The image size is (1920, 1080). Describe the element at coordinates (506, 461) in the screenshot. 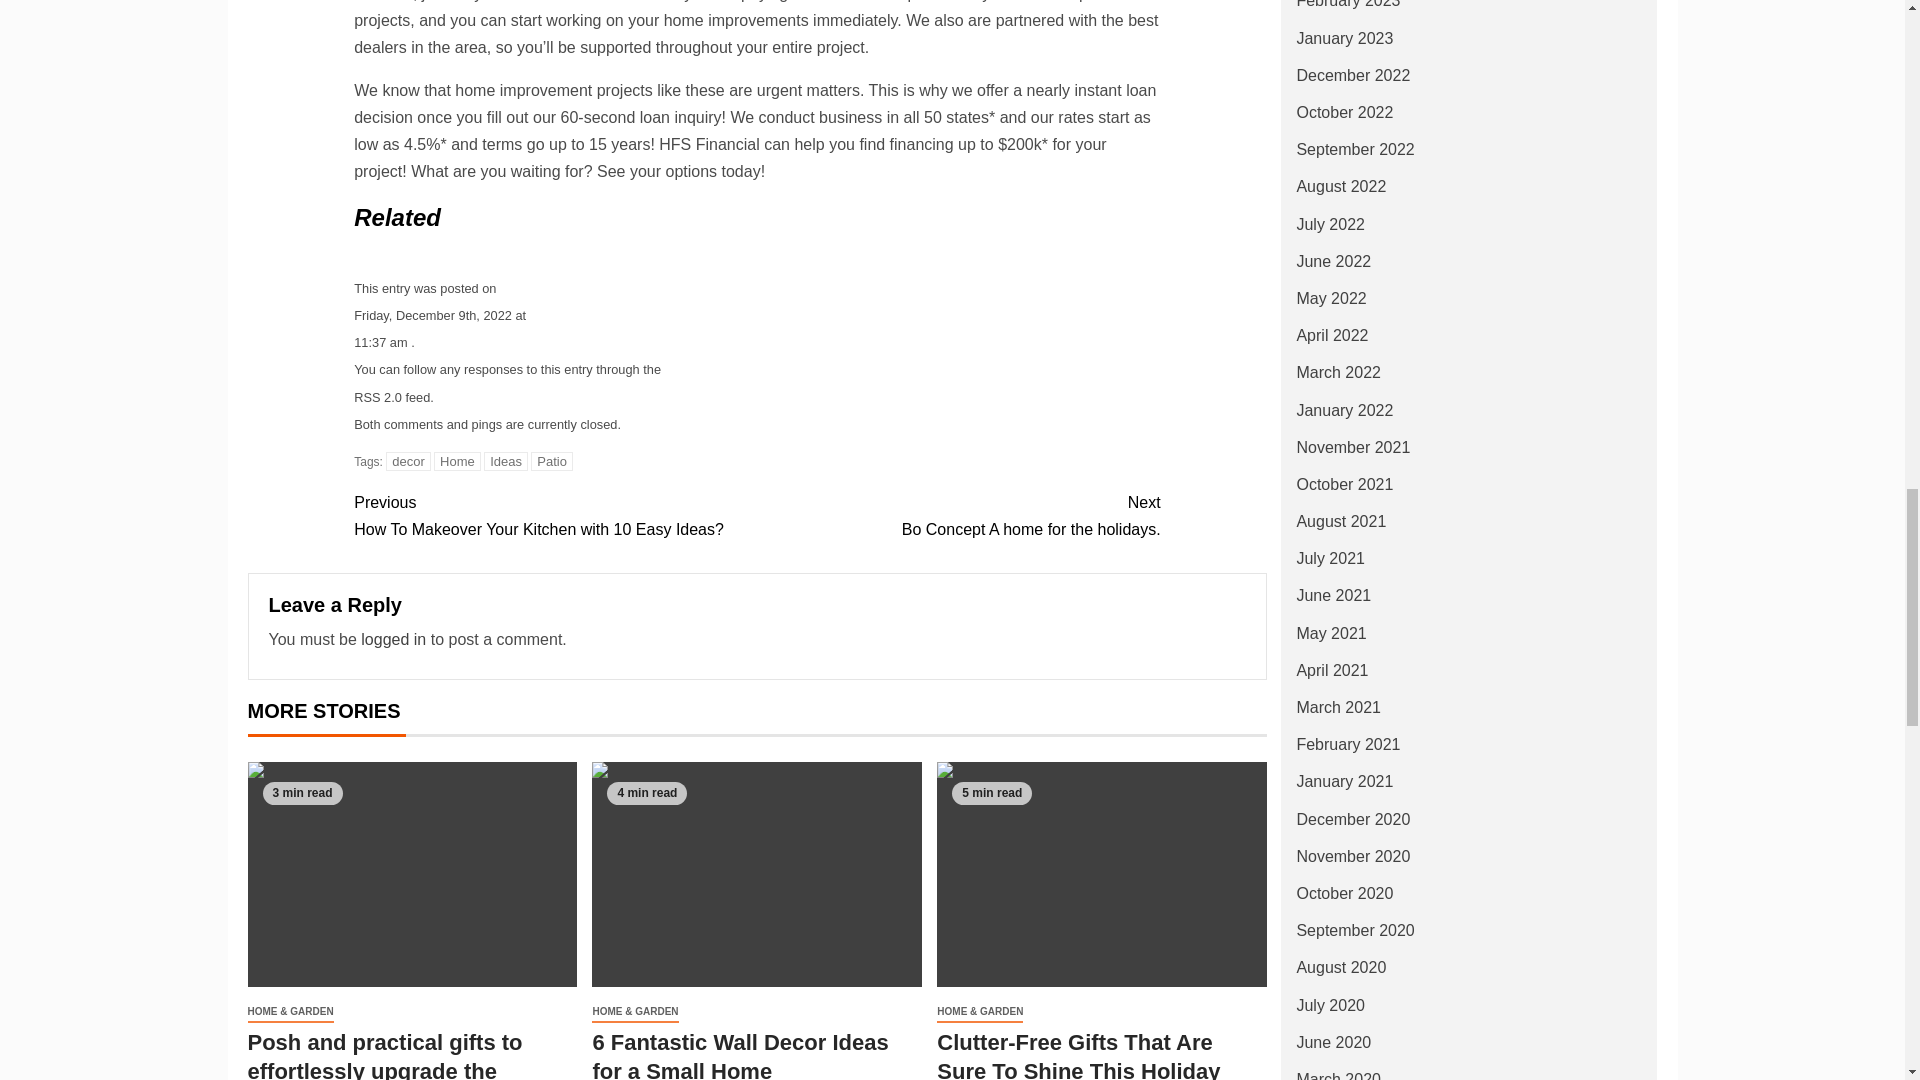

I see `Ideas` at that location.